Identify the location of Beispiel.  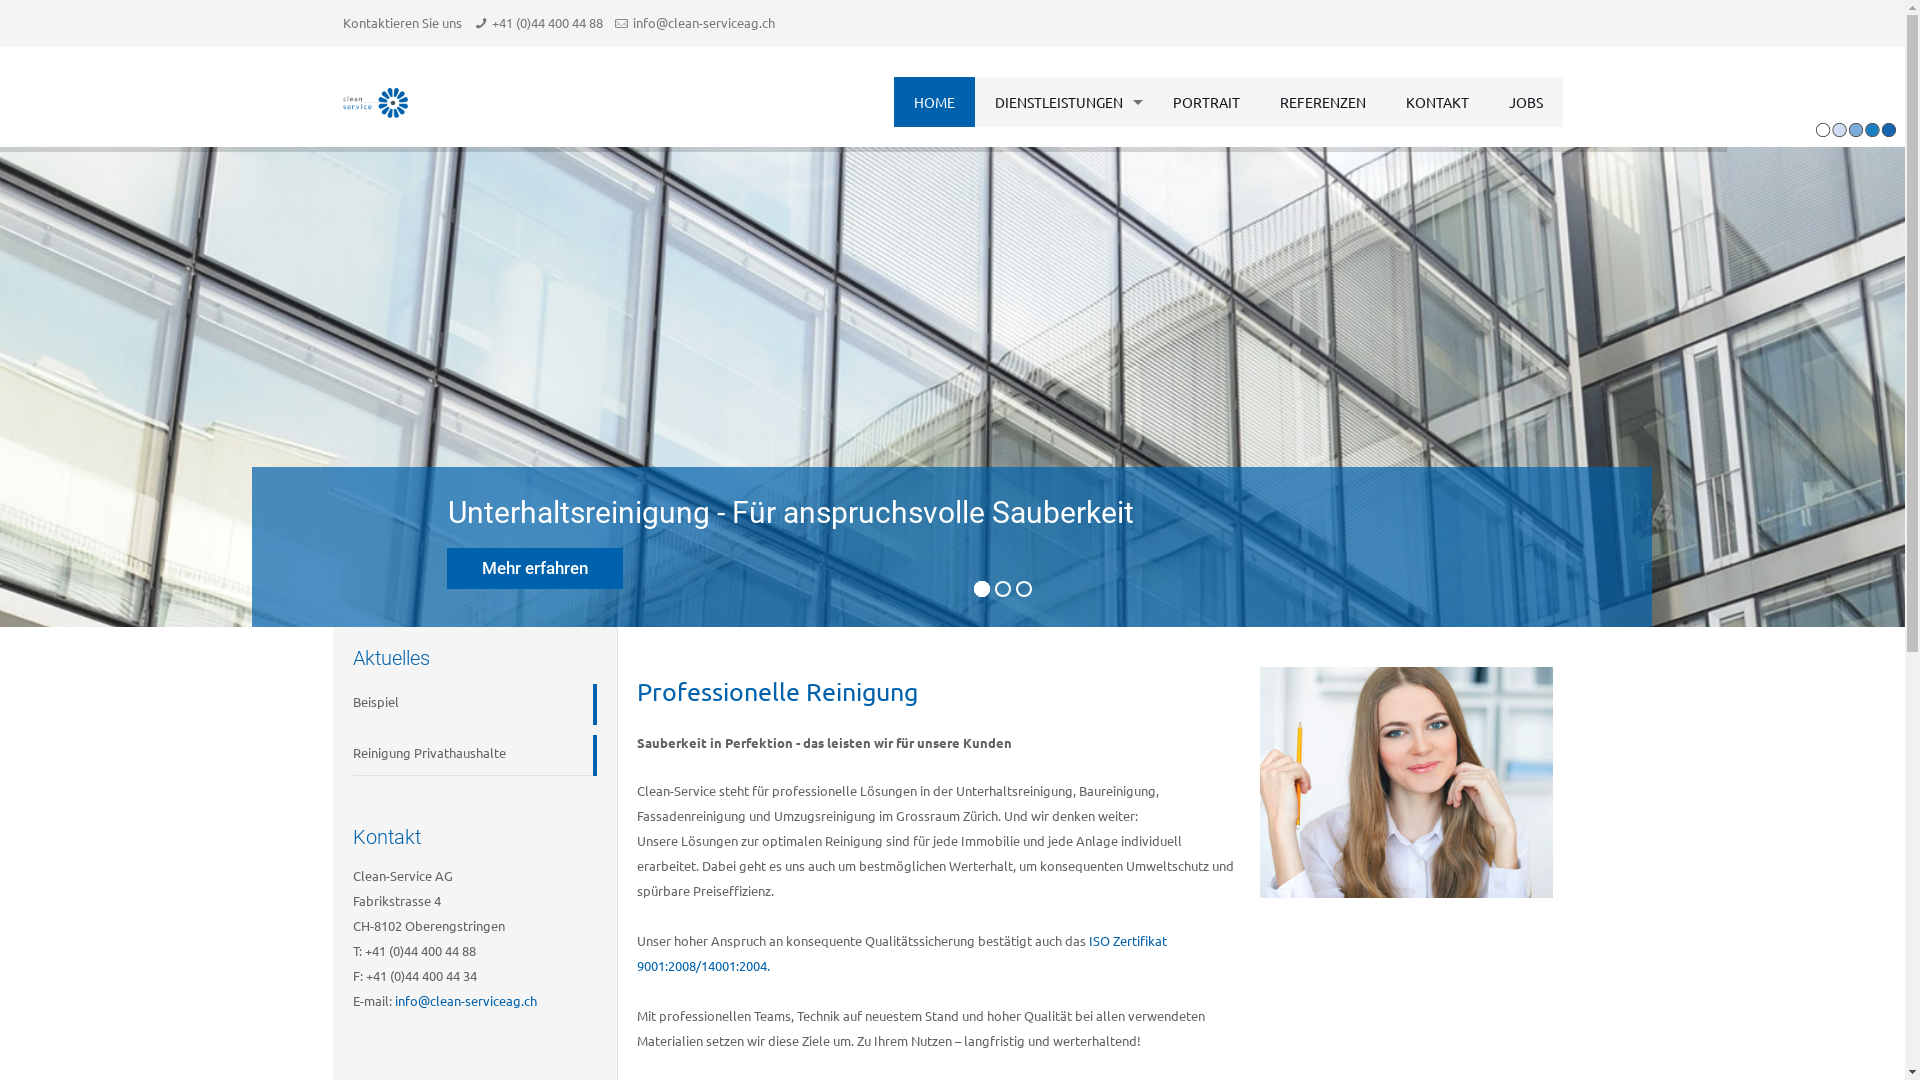
(466, 703).